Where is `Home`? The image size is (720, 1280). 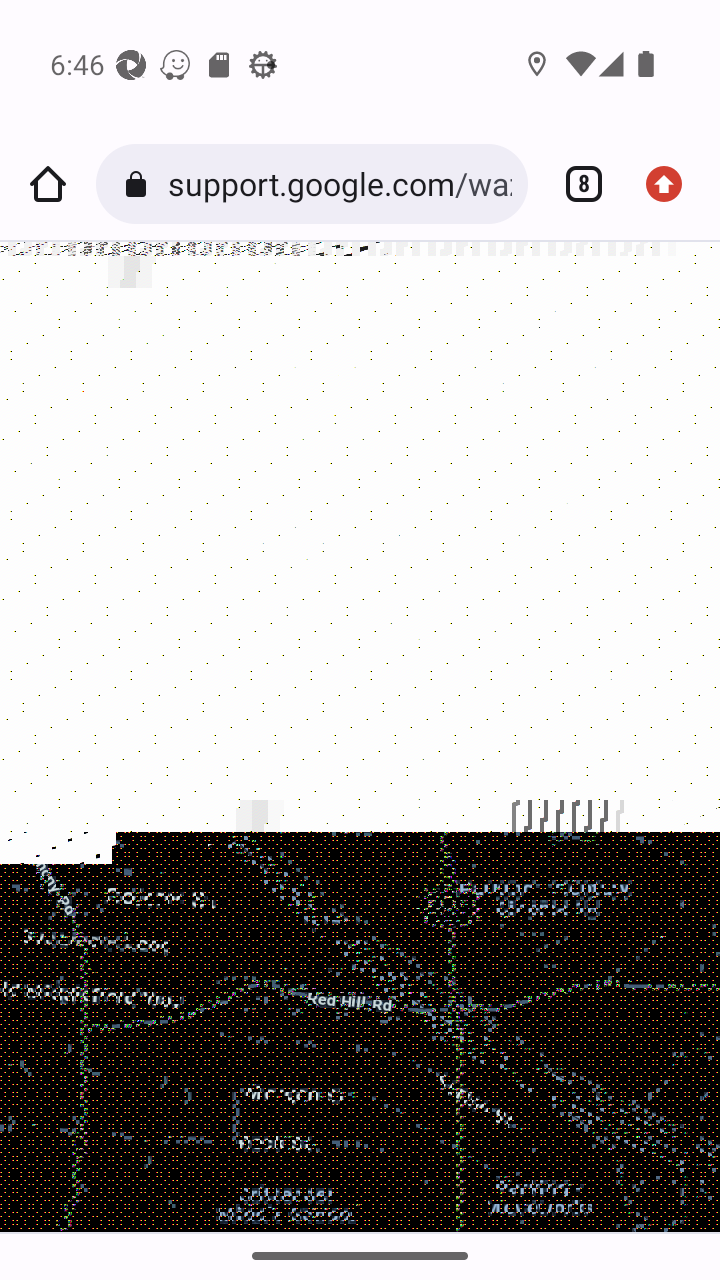 Home is located at coordinates (48, 184).